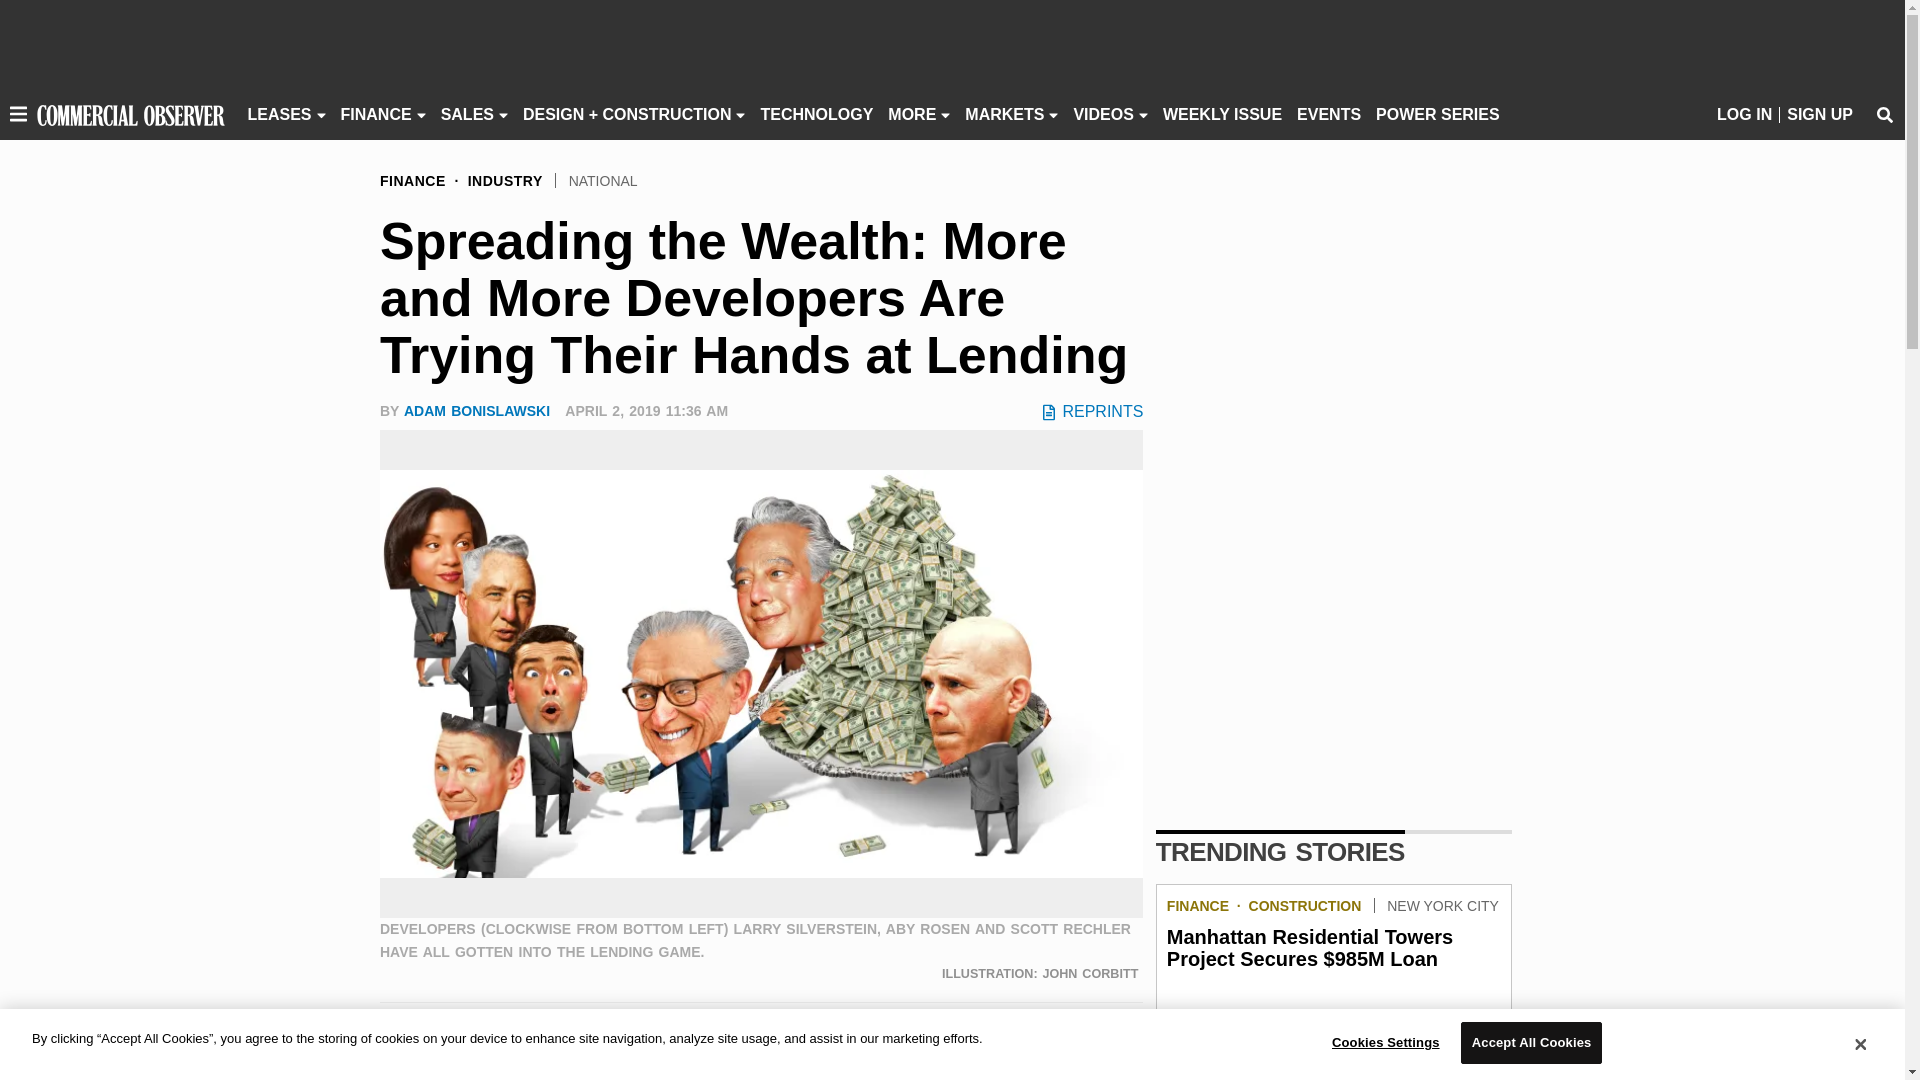 Image resolution: width=1920 pixels, height=1080 pixels. Describe the element at coordinates (467, 114) in the screenshot. I see `SALES` at that location.